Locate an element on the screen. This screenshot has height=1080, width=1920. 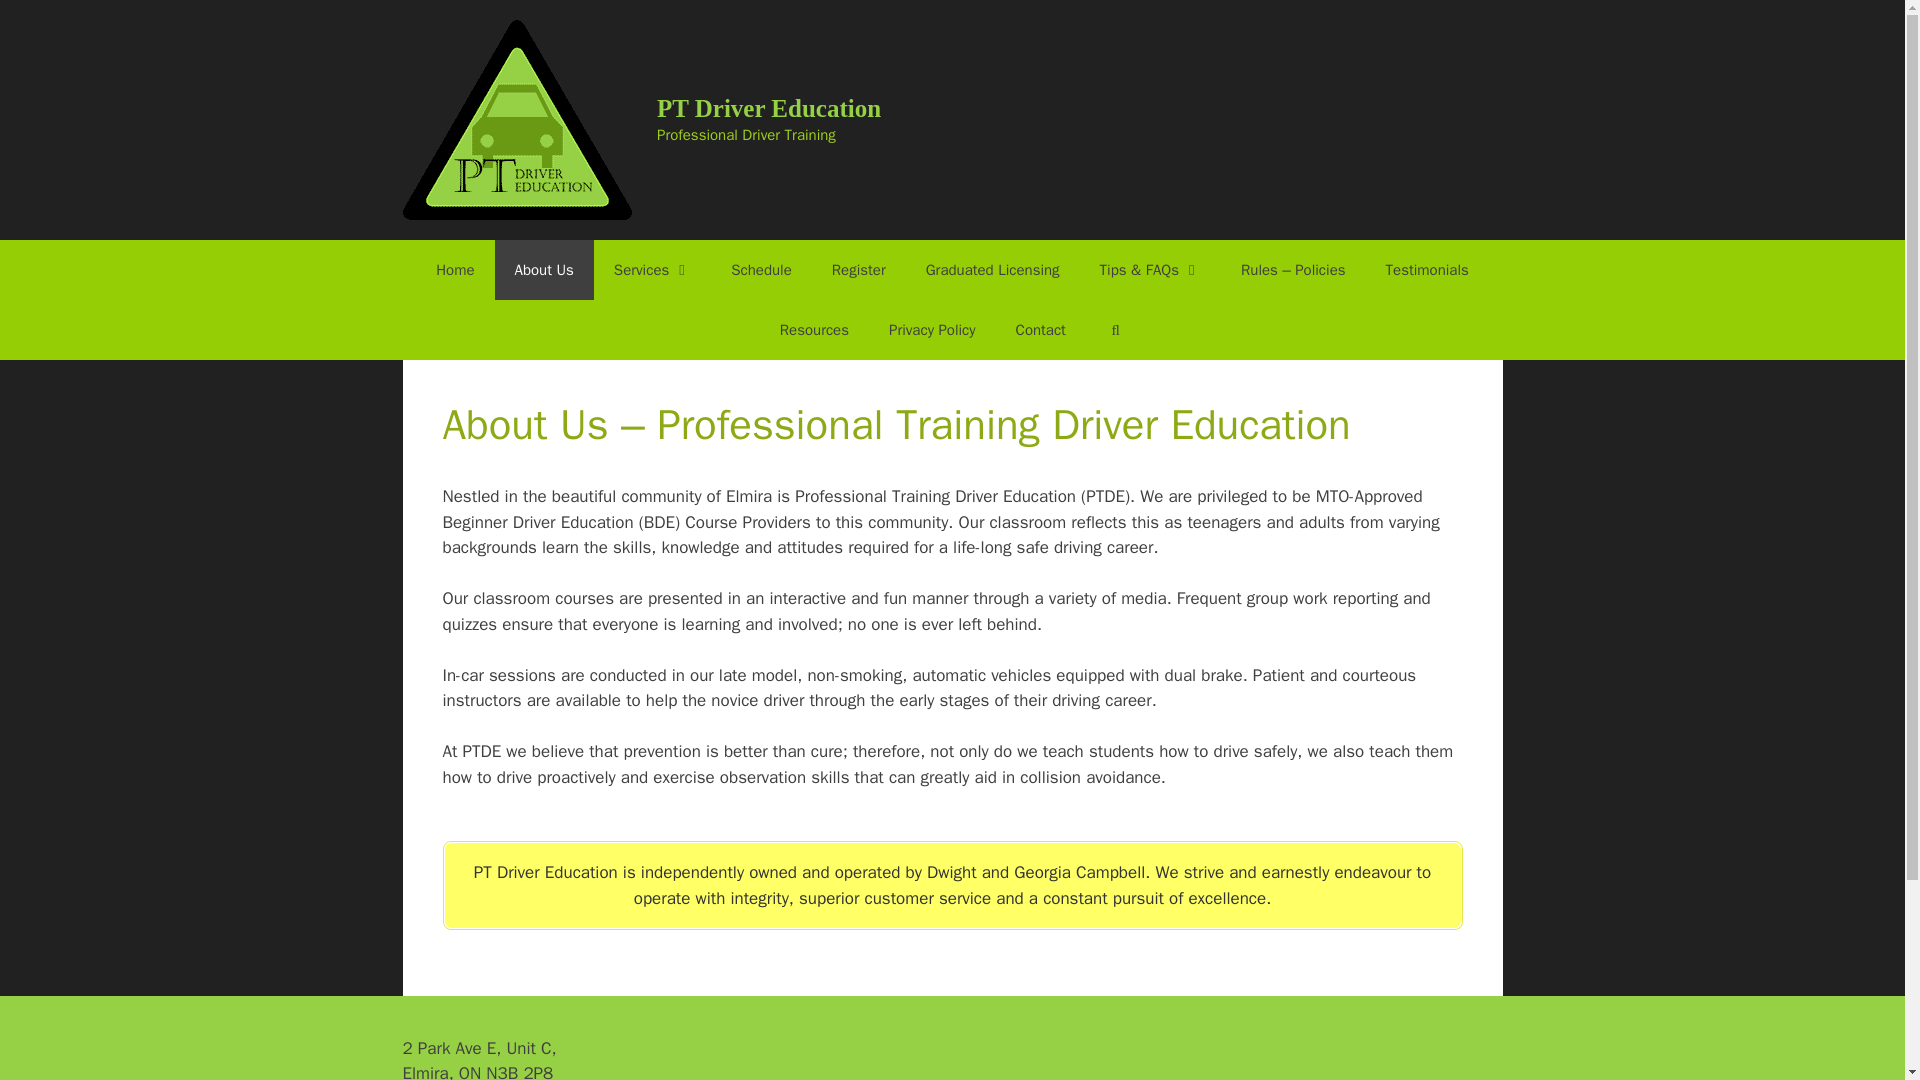
Testimonials is located at coordinates (1427, 270).